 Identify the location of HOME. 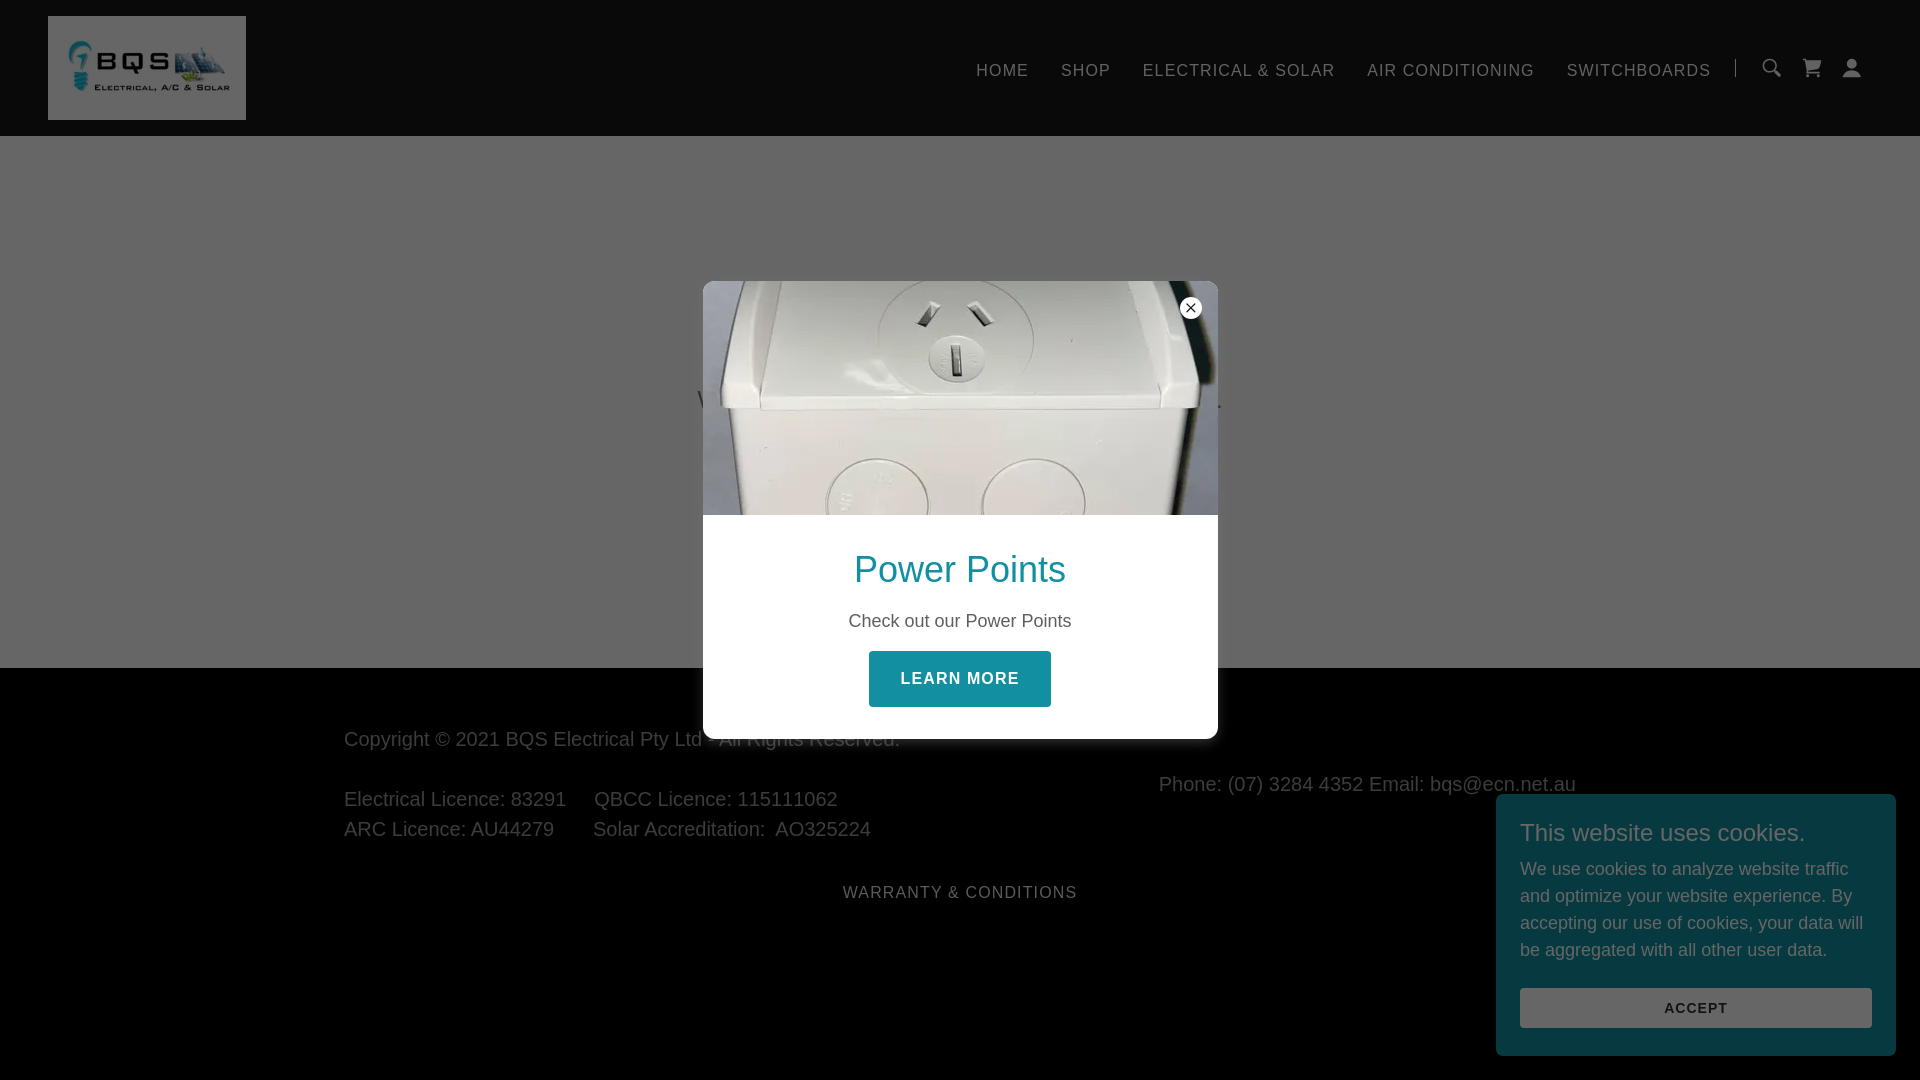
(1002, 70).